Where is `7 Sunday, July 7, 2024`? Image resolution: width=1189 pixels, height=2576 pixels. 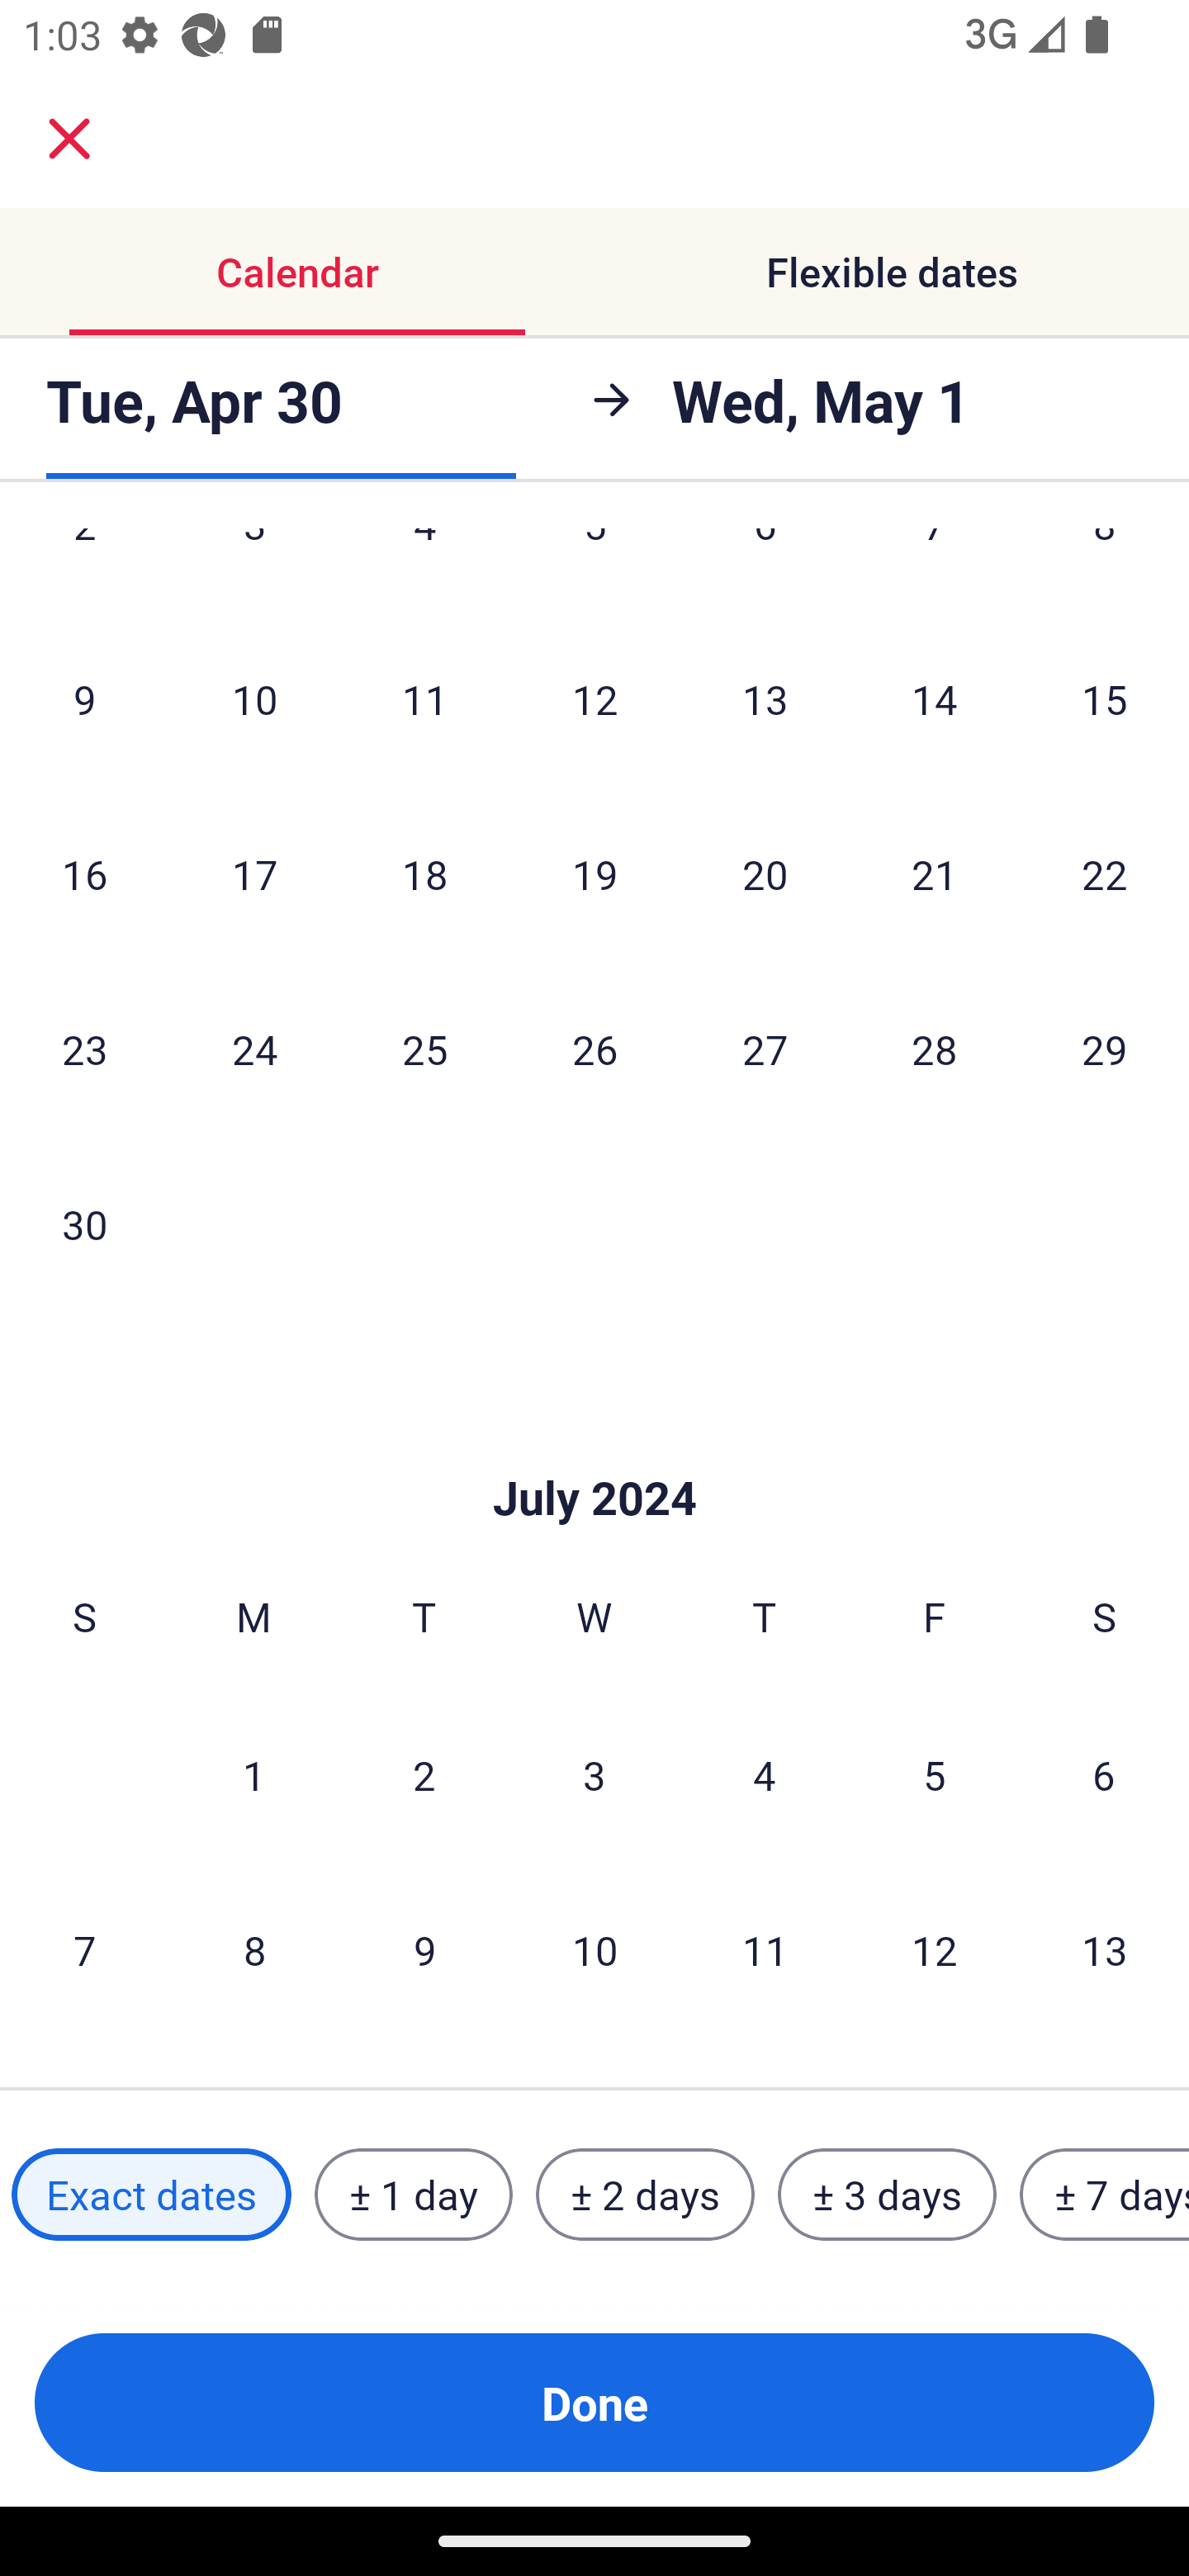
7 Sunday, July 7, 2024 is located at coordinates (84, 1949).